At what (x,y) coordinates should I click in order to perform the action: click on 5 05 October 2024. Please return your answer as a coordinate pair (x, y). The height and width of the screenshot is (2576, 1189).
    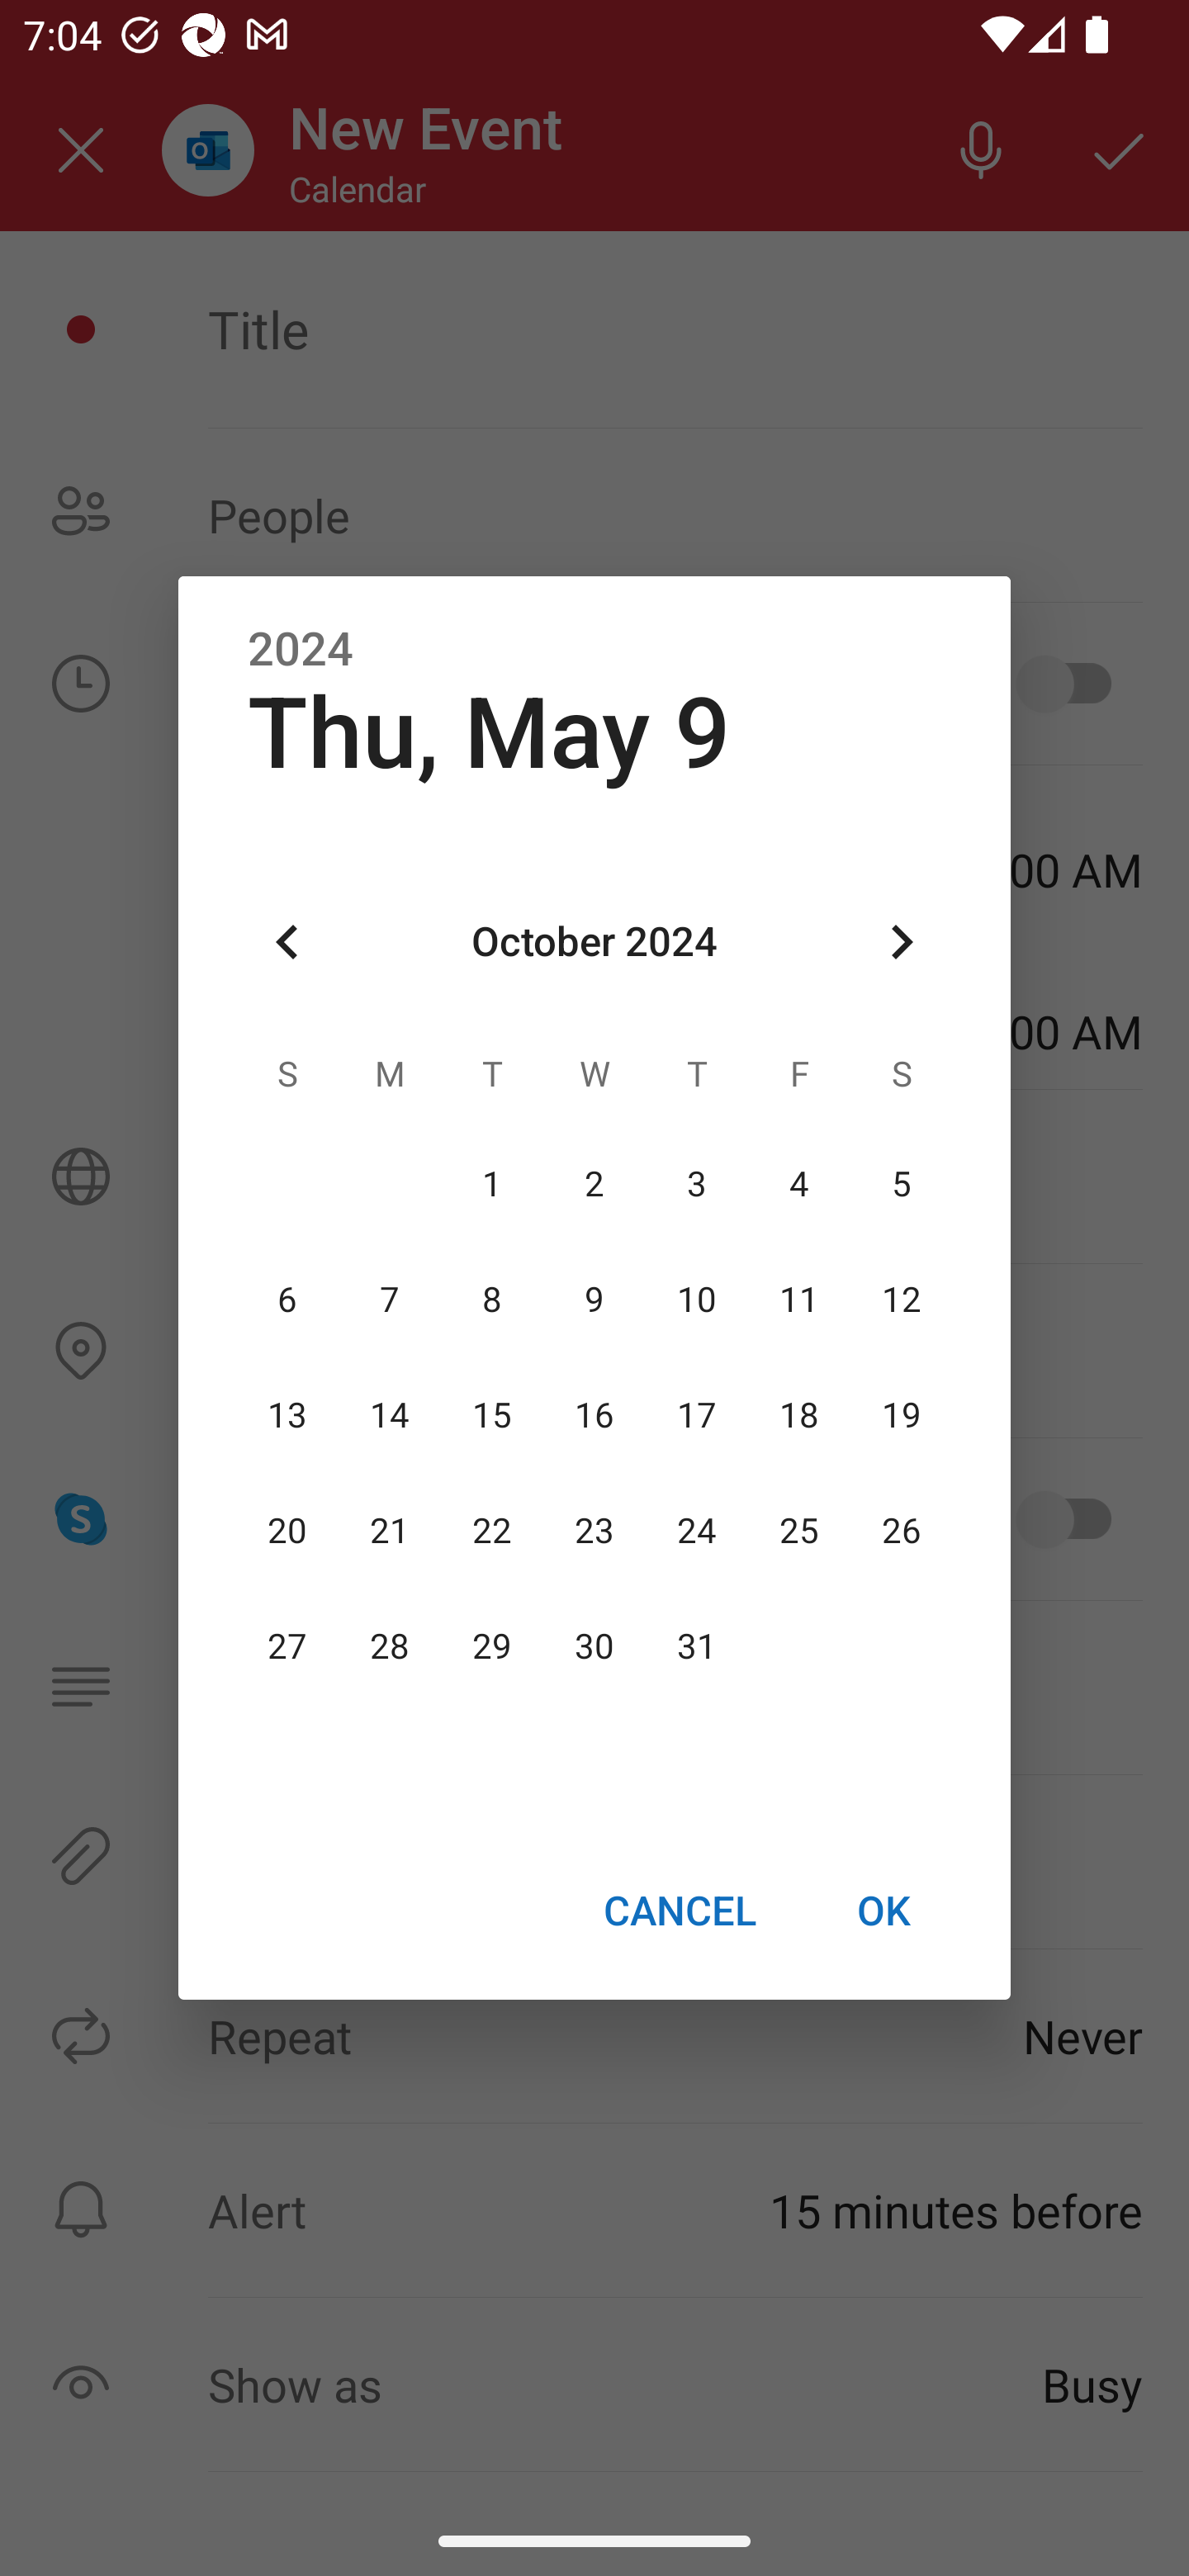
    Looking at the image, I should click on (901, 1184).